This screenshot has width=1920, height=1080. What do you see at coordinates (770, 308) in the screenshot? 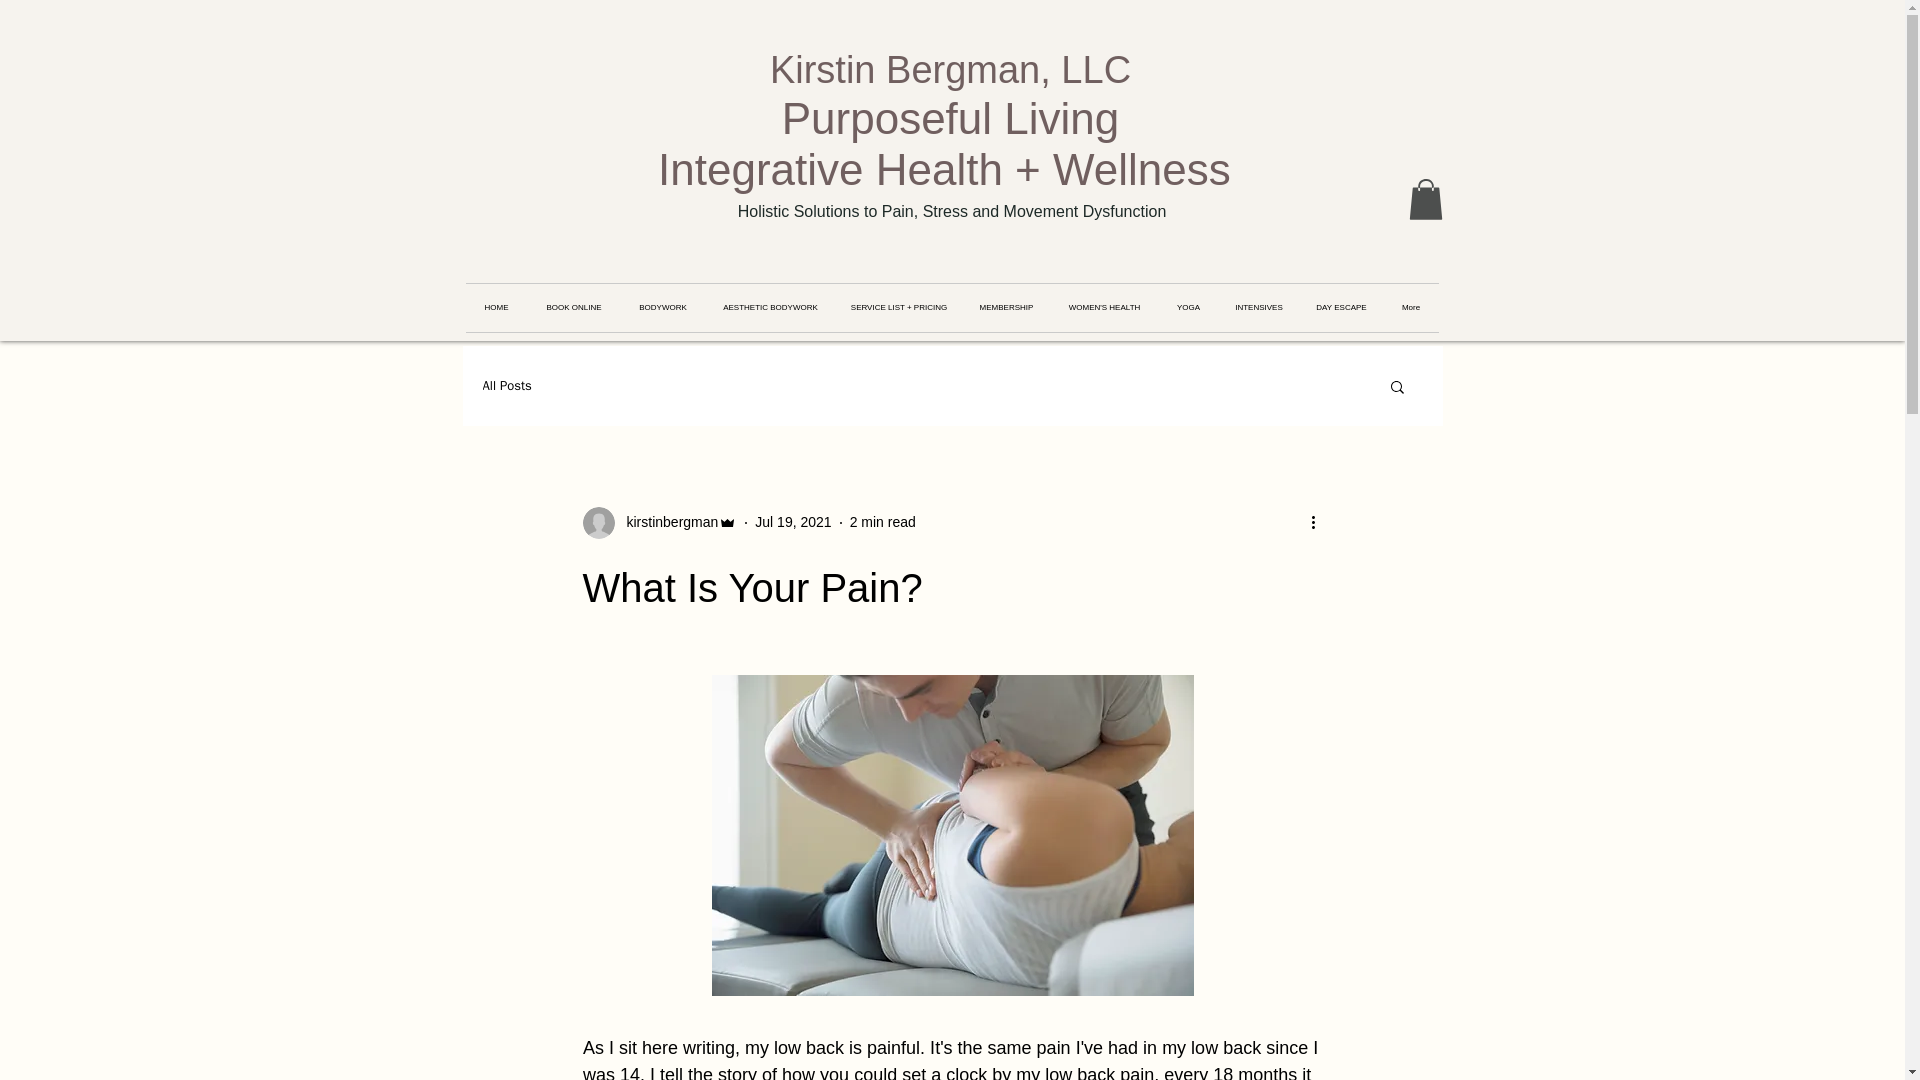
I see `AESTHETIC BODYWORK` at bounding box center [770, 308].